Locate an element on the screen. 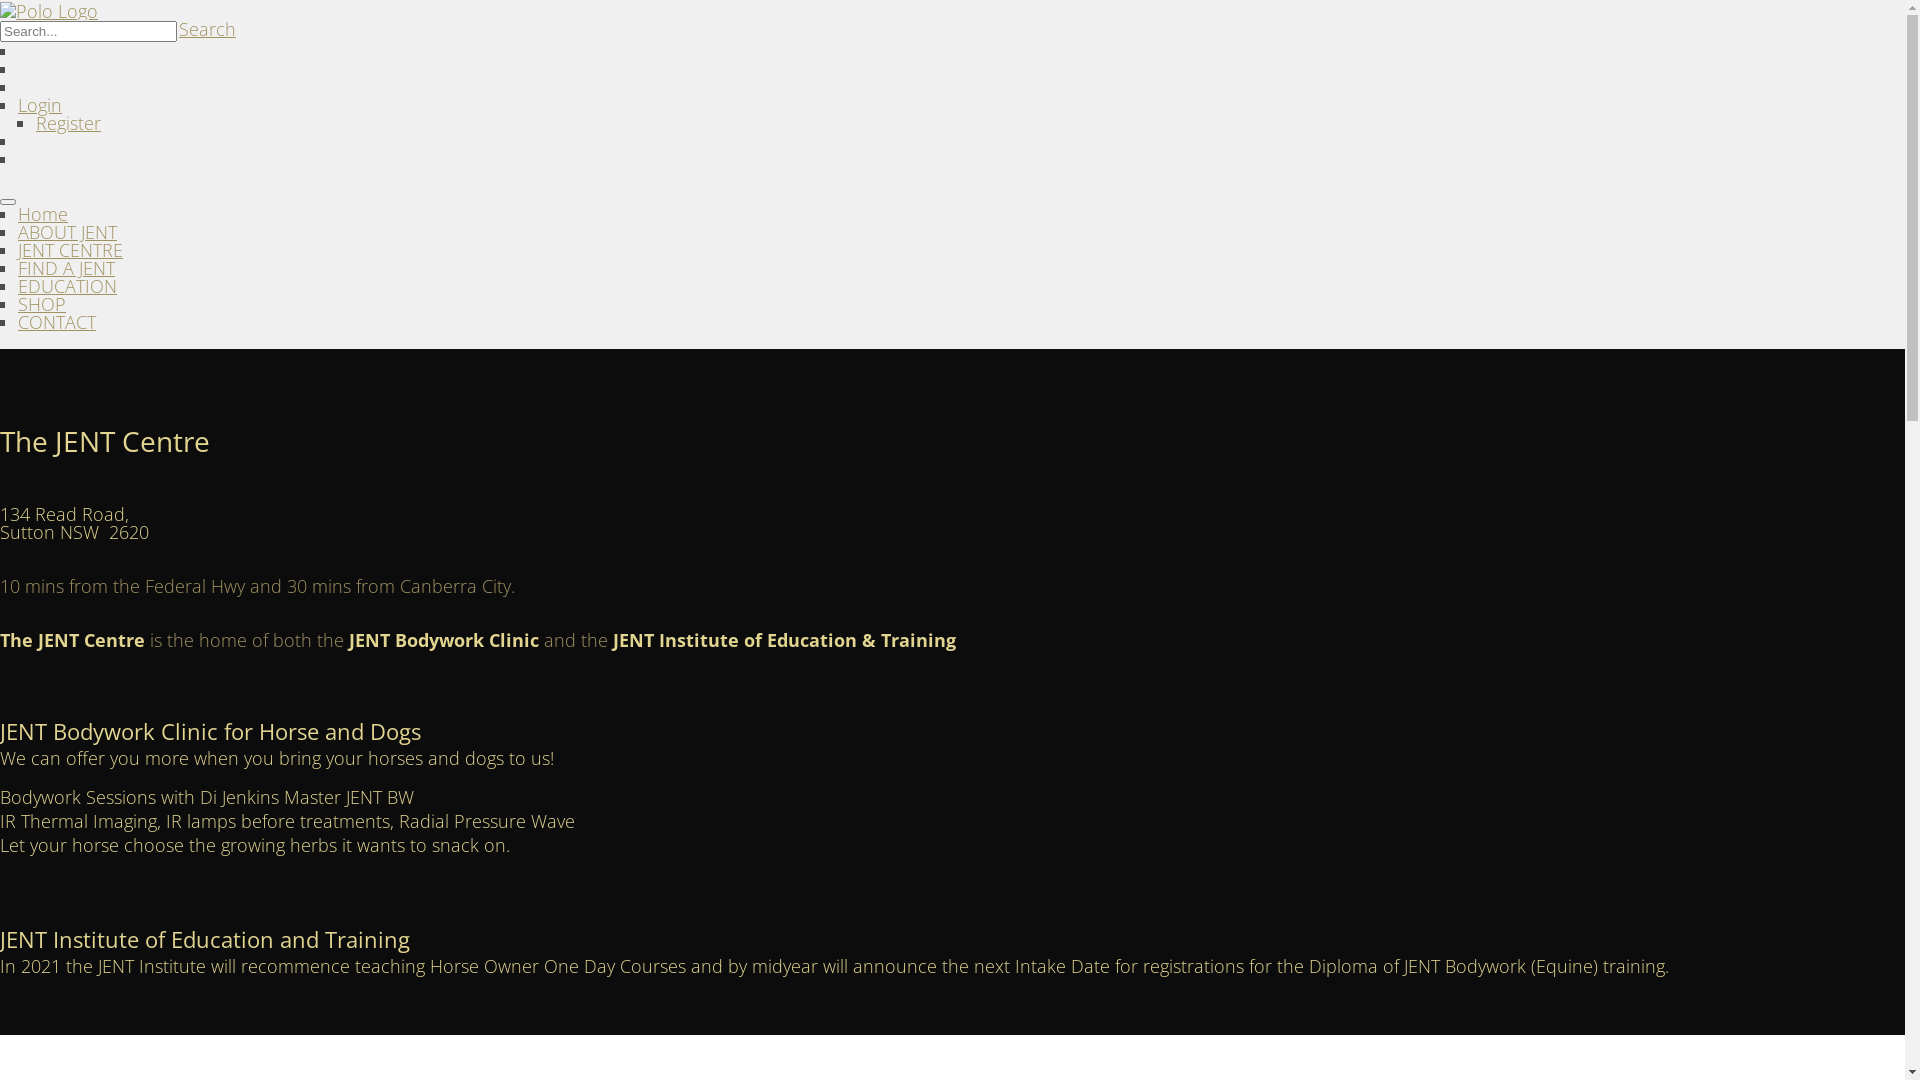 The width and height of the screenshot is (1920, 1080). EDUCATION is located at coordinates (68, 286).